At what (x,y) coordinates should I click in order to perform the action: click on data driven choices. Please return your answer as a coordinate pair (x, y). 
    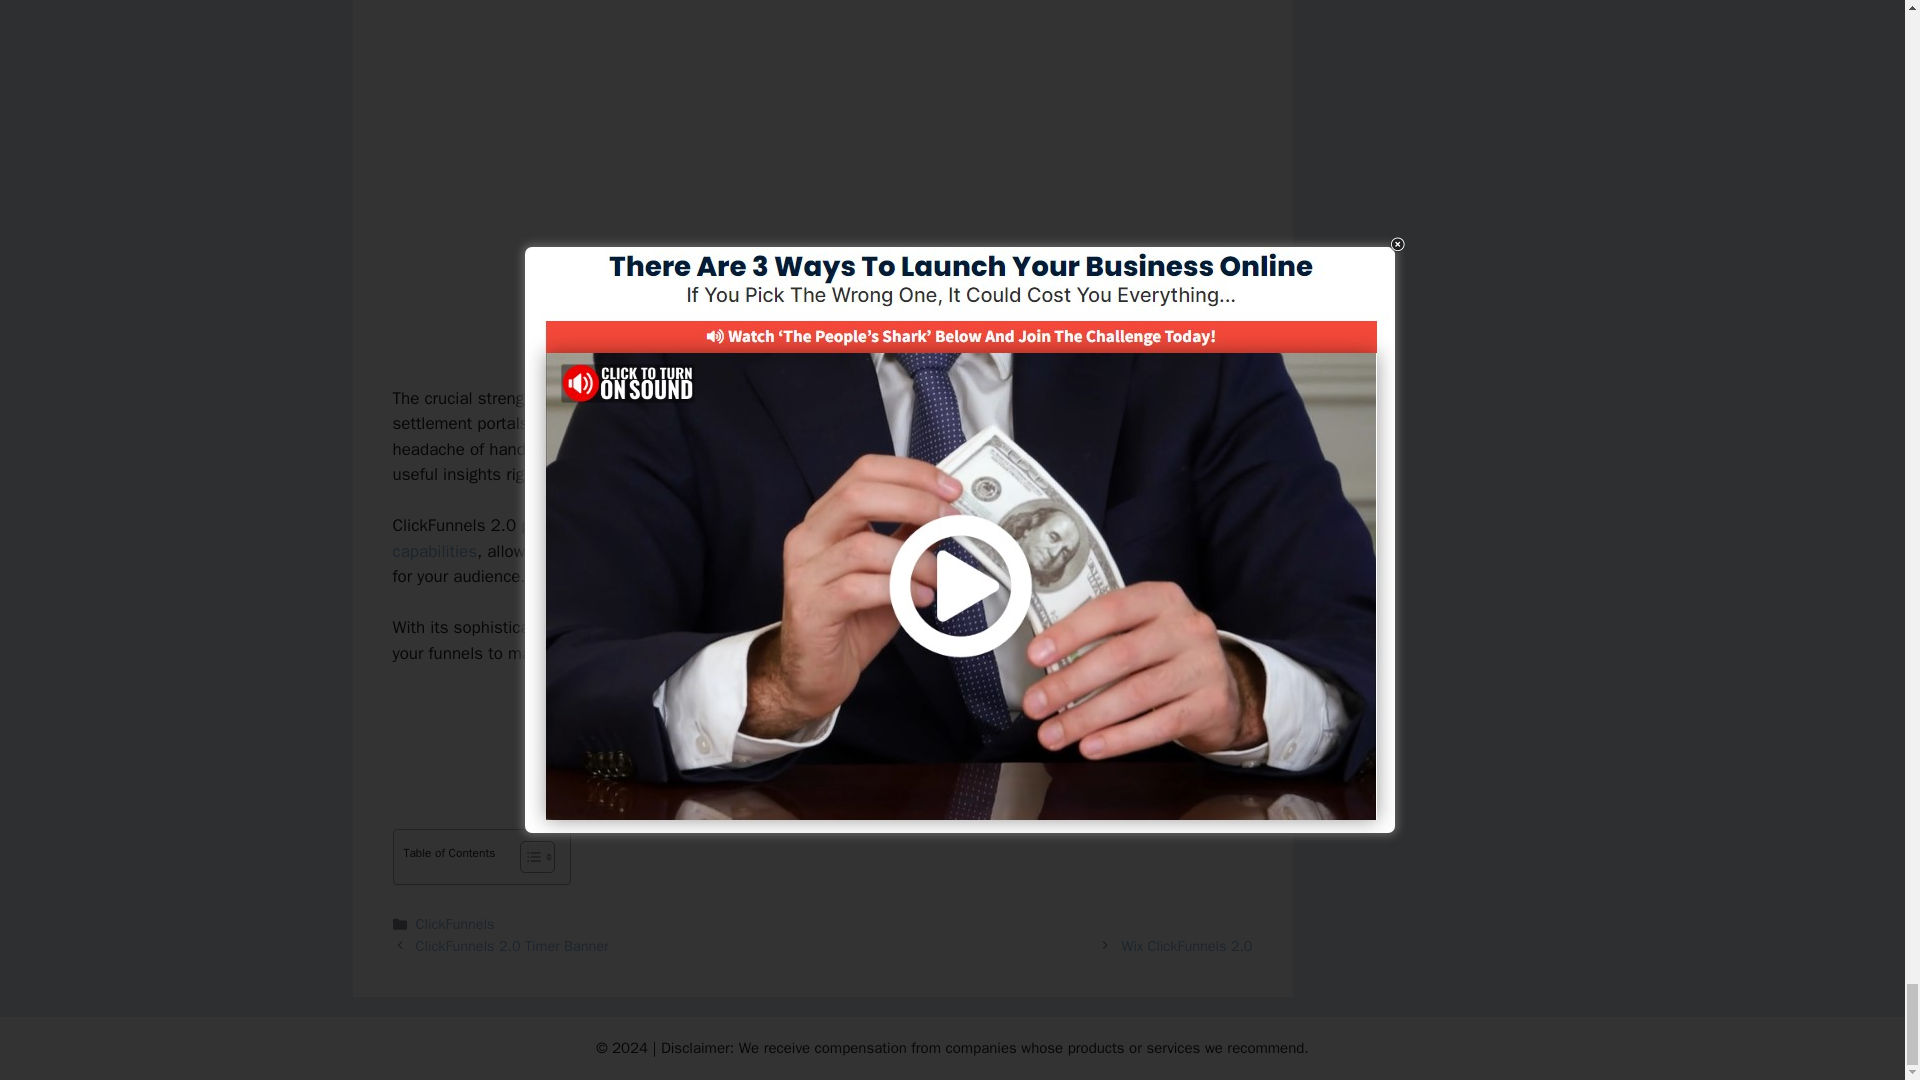
    Looking at the image, I should click on (982, 627).